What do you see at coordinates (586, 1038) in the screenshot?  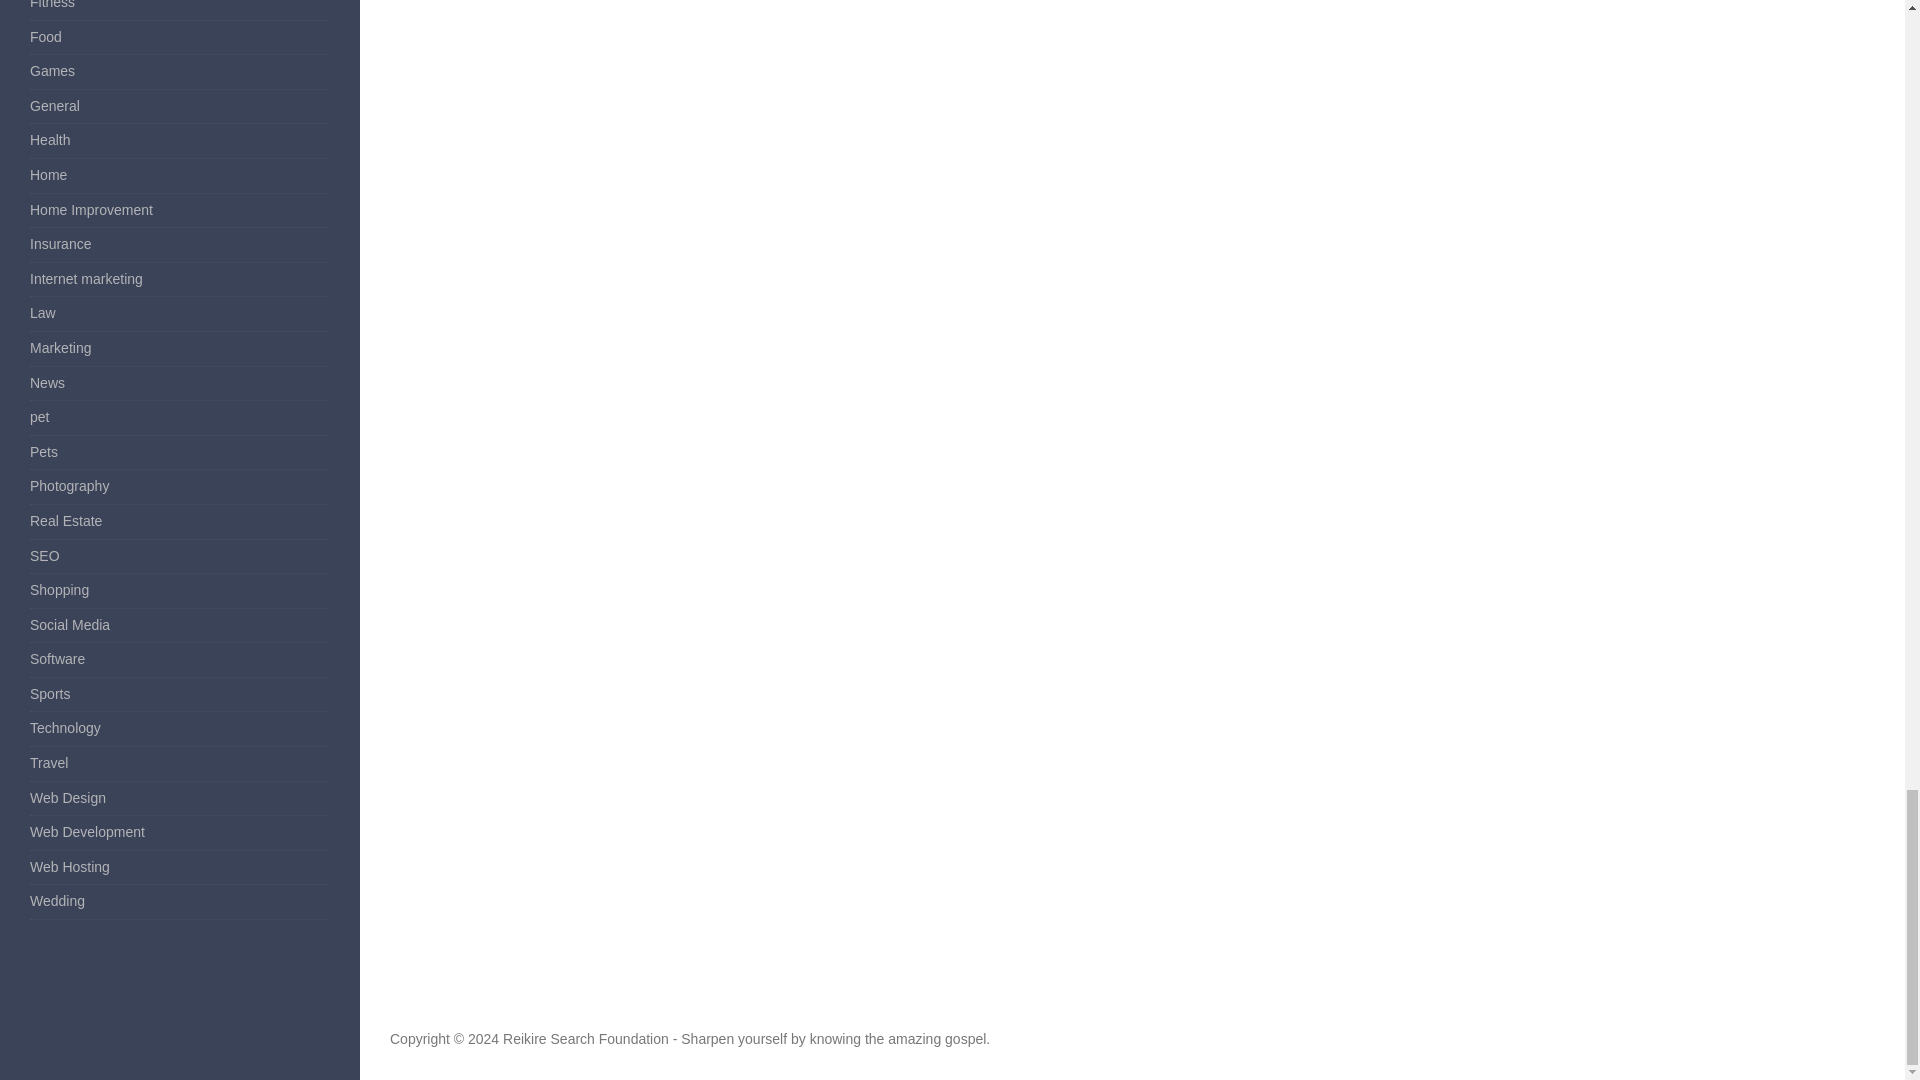 I see `Reikire Search Foundation` at bounding box center [586, 1038].